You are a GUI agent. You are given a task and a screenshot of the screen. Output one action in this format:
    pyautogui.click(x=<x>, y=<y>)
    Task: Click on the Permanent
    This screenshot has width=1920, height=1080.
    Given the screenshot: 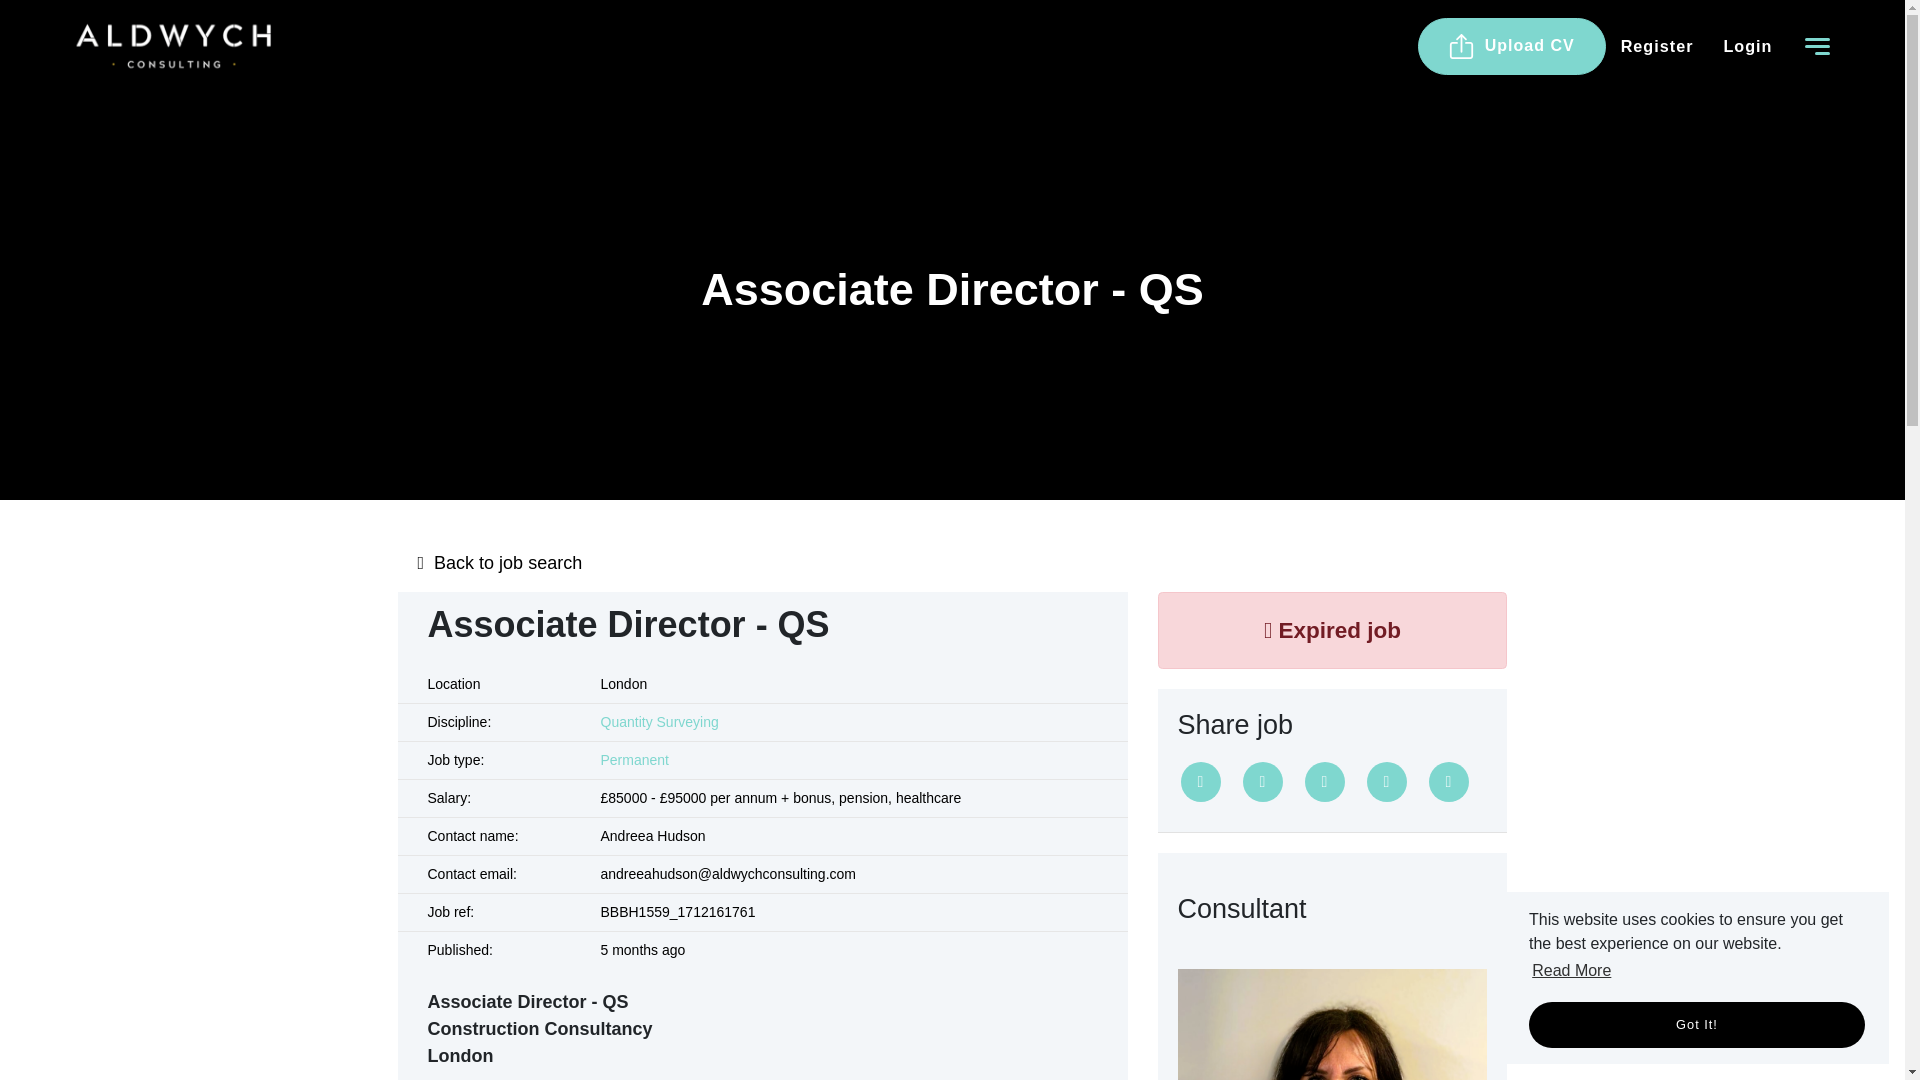 What is the action you would take?
    pyautogui.click(x=634, y=759)
    